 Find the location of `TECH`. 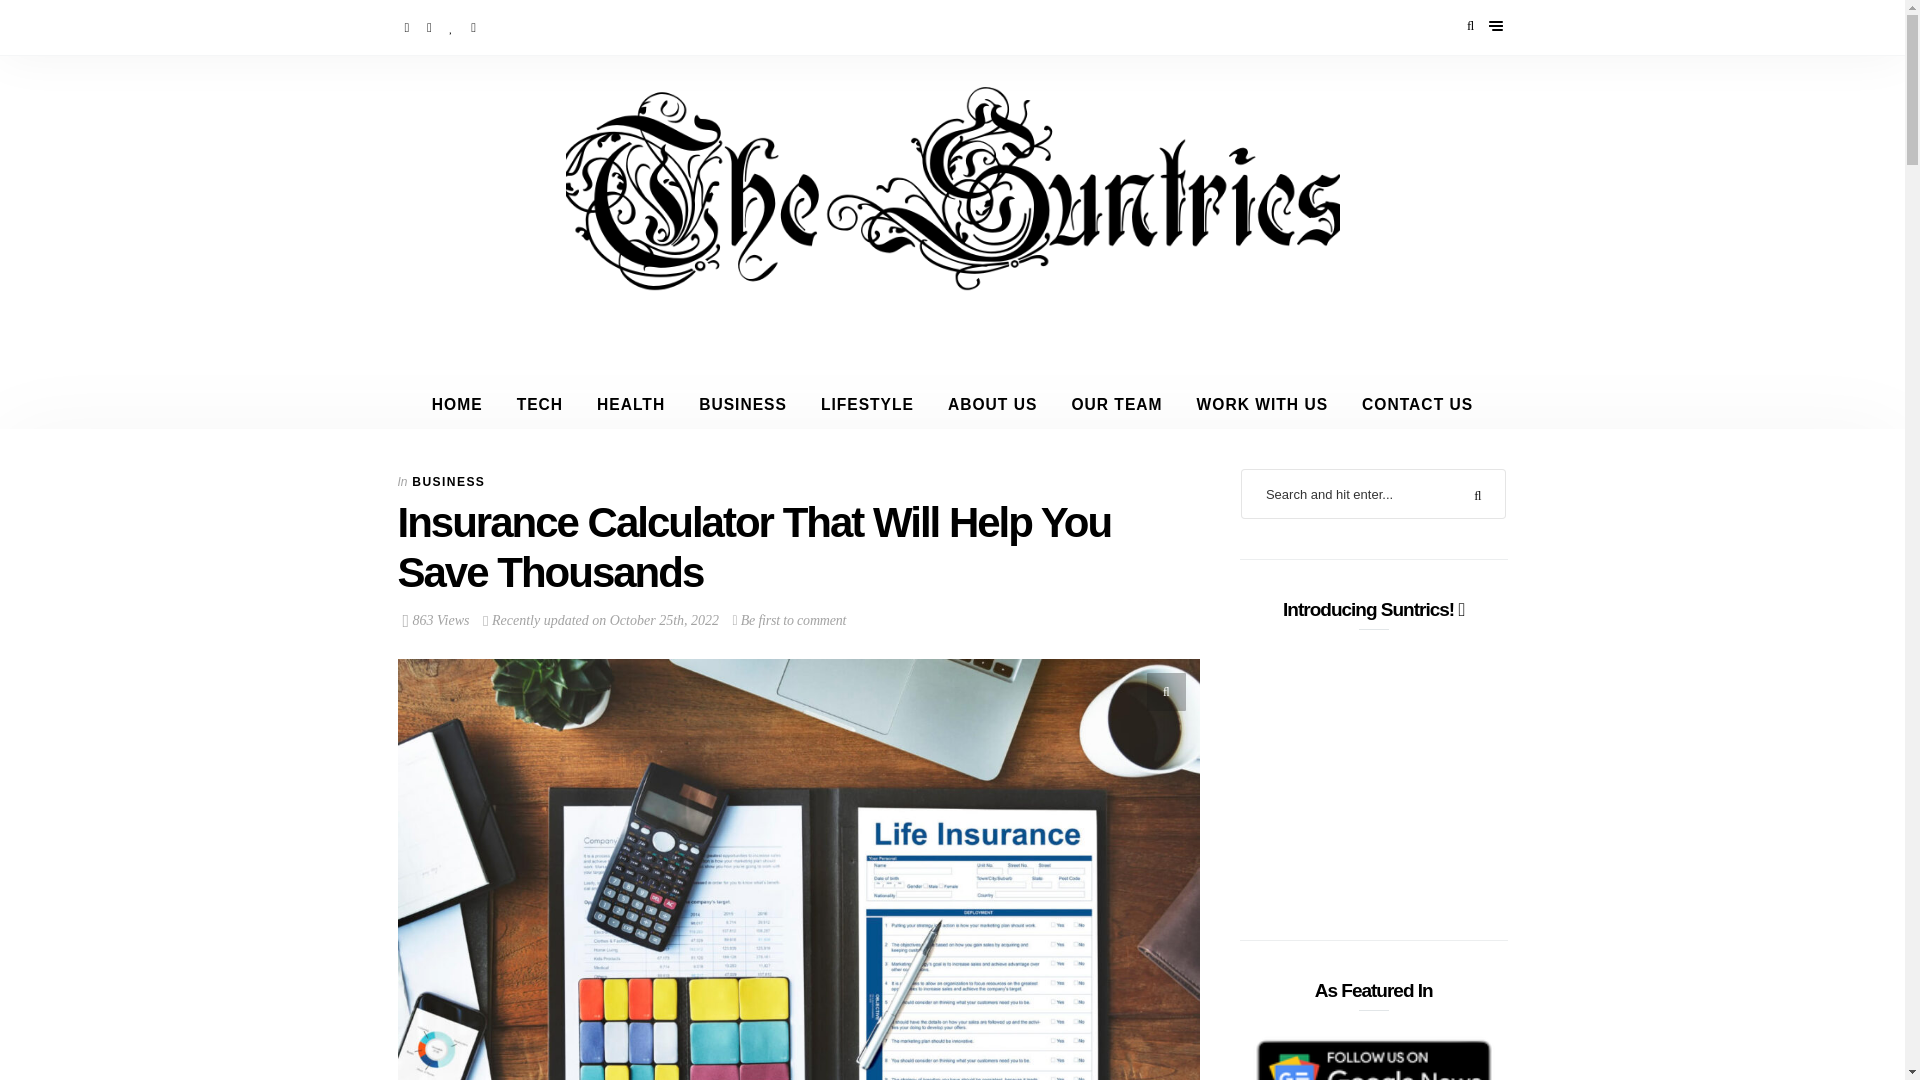

TECH is located at coordinates (539, 404).